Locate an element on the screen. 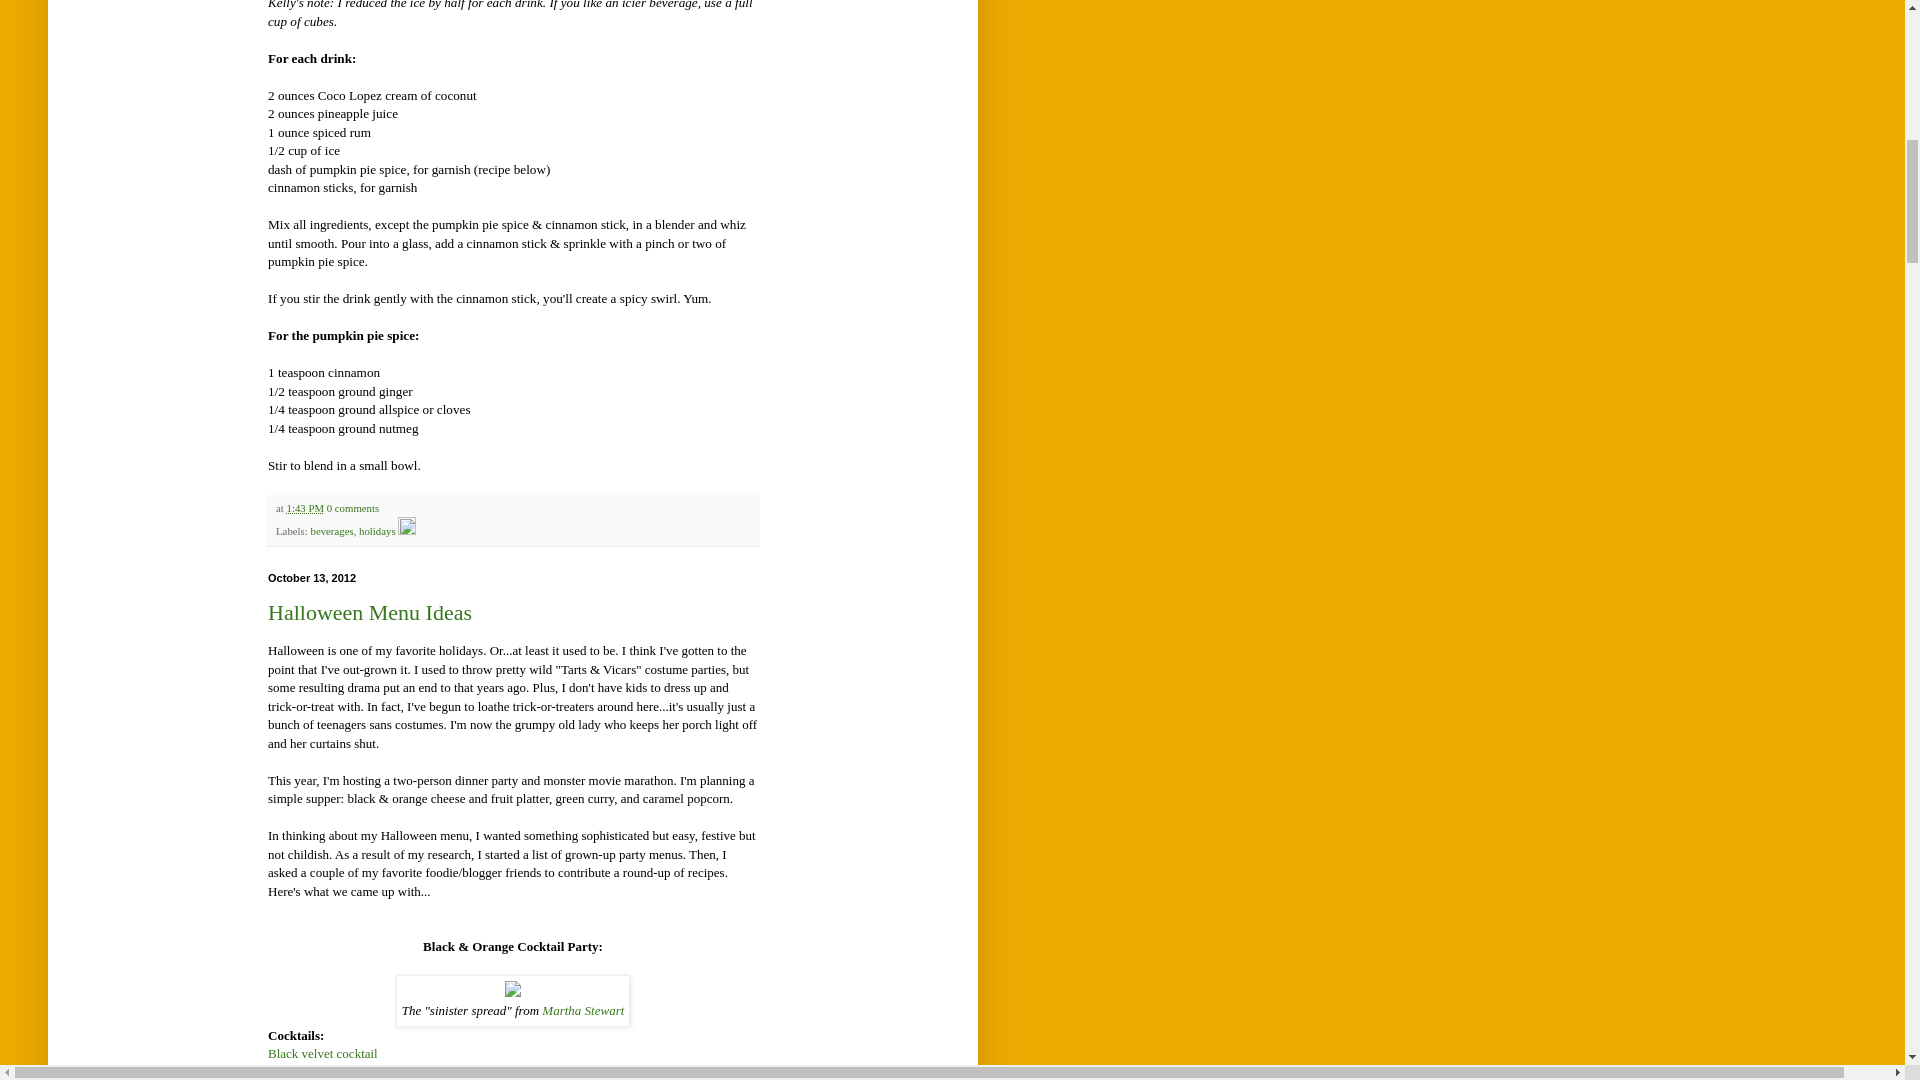  Martha Stewart is located at coordinates (582, 1010).